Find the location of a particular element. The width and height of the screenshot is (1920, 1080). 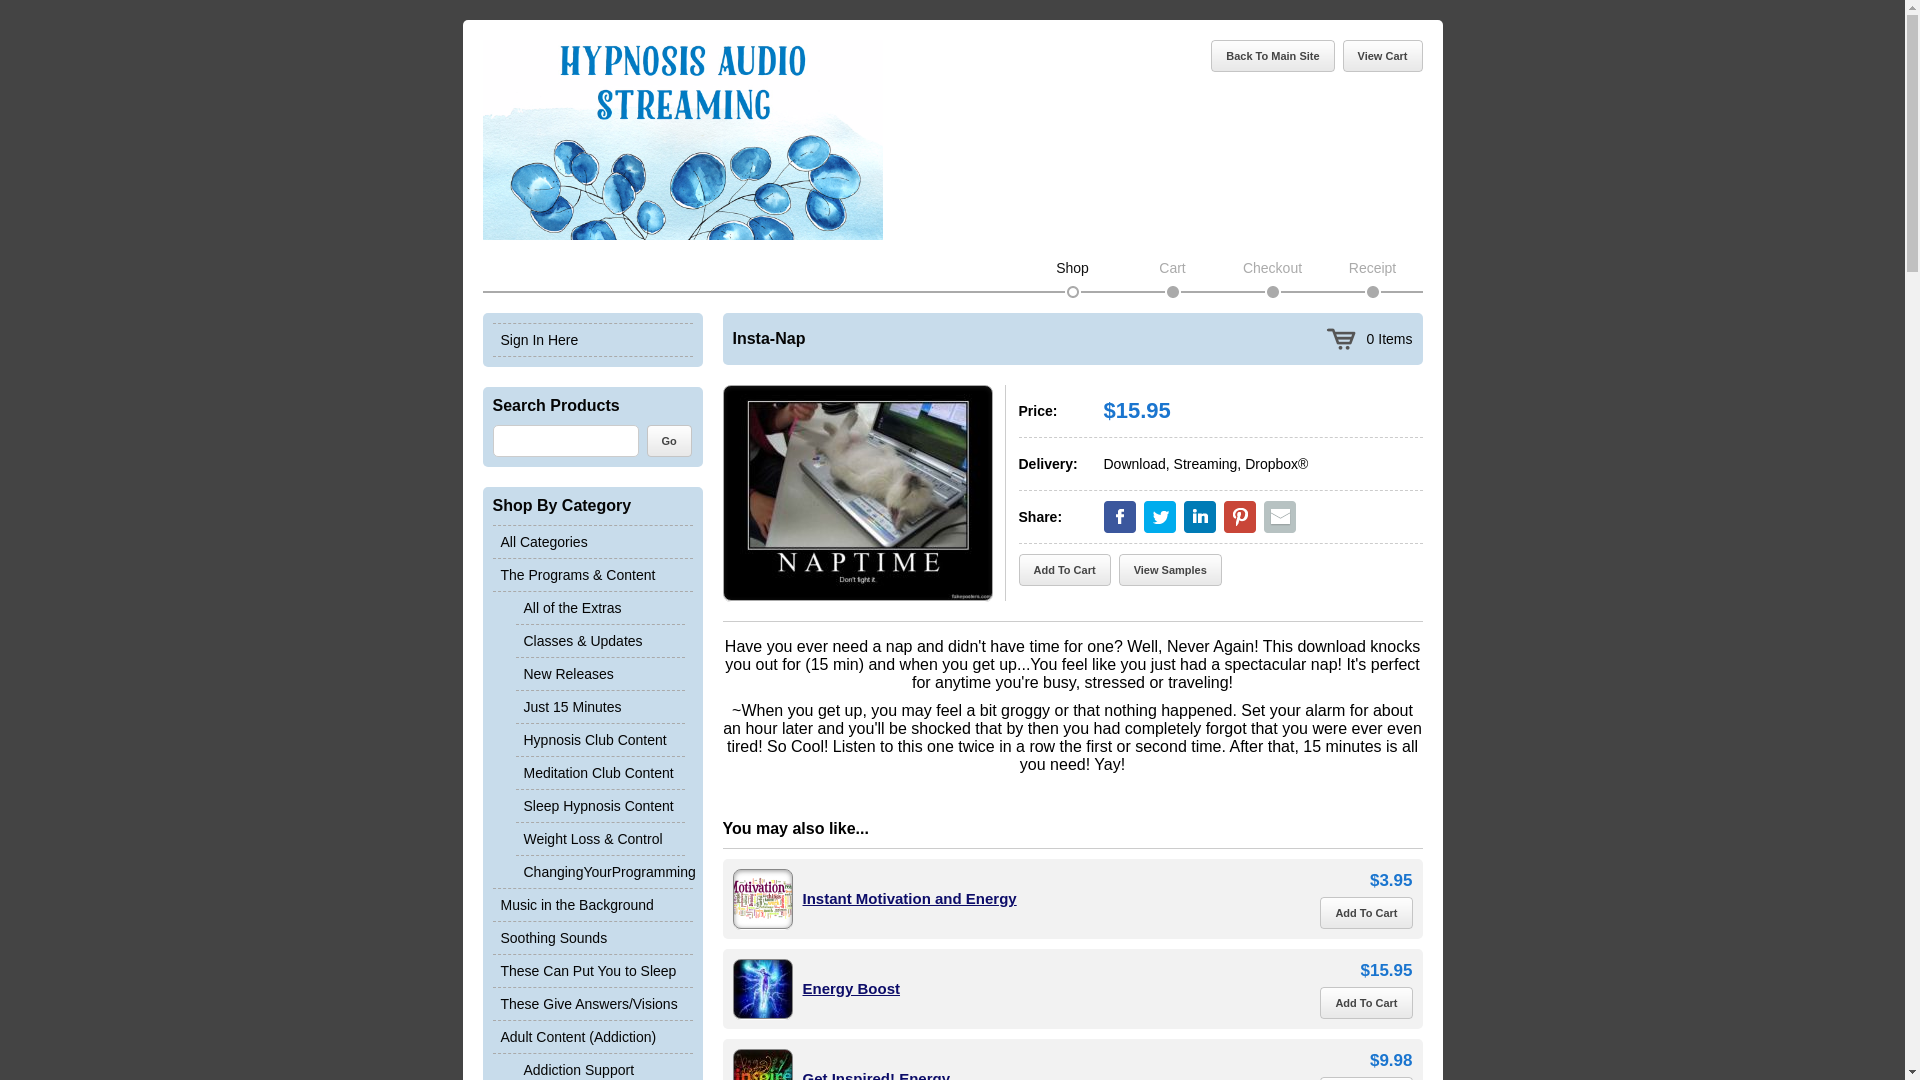

Shop is located at coordinates (1072, 268).